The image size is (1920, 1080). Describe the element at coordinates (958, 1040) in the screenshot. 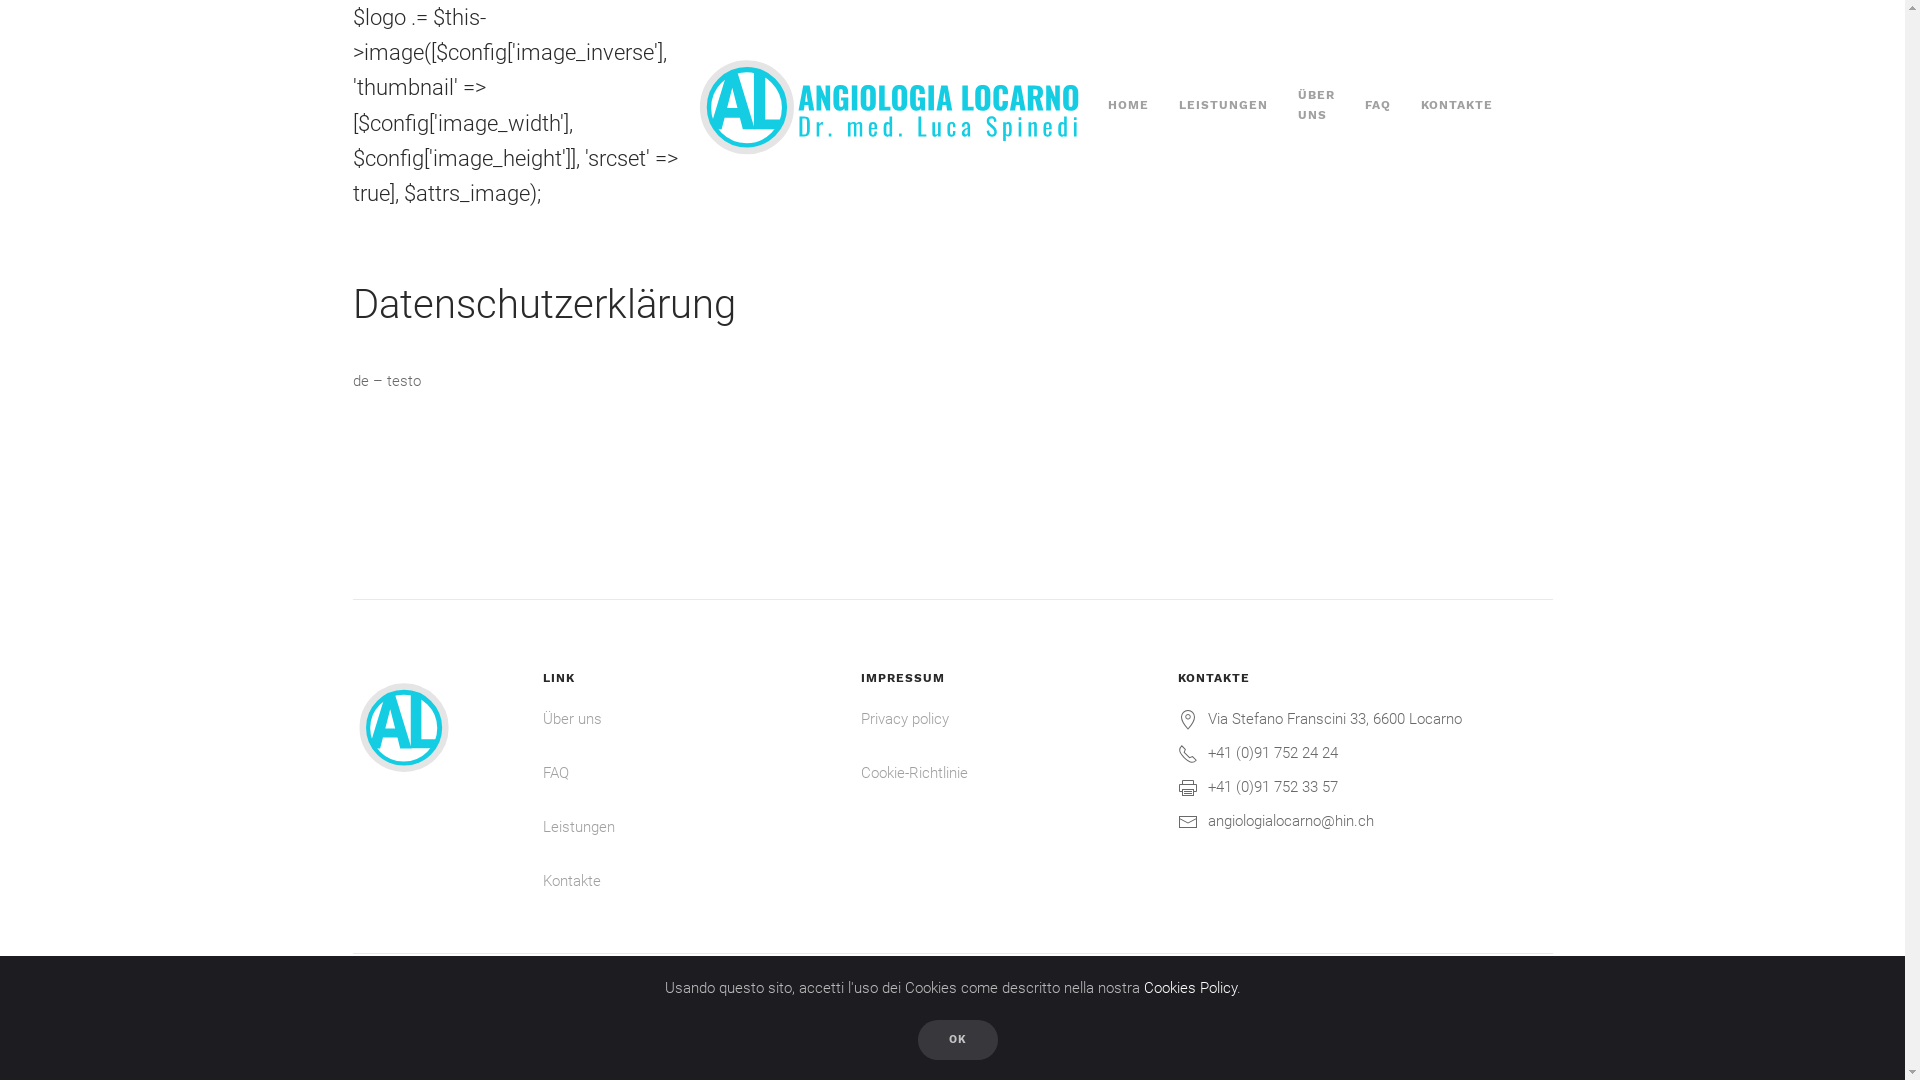

I see `OK` at that location.